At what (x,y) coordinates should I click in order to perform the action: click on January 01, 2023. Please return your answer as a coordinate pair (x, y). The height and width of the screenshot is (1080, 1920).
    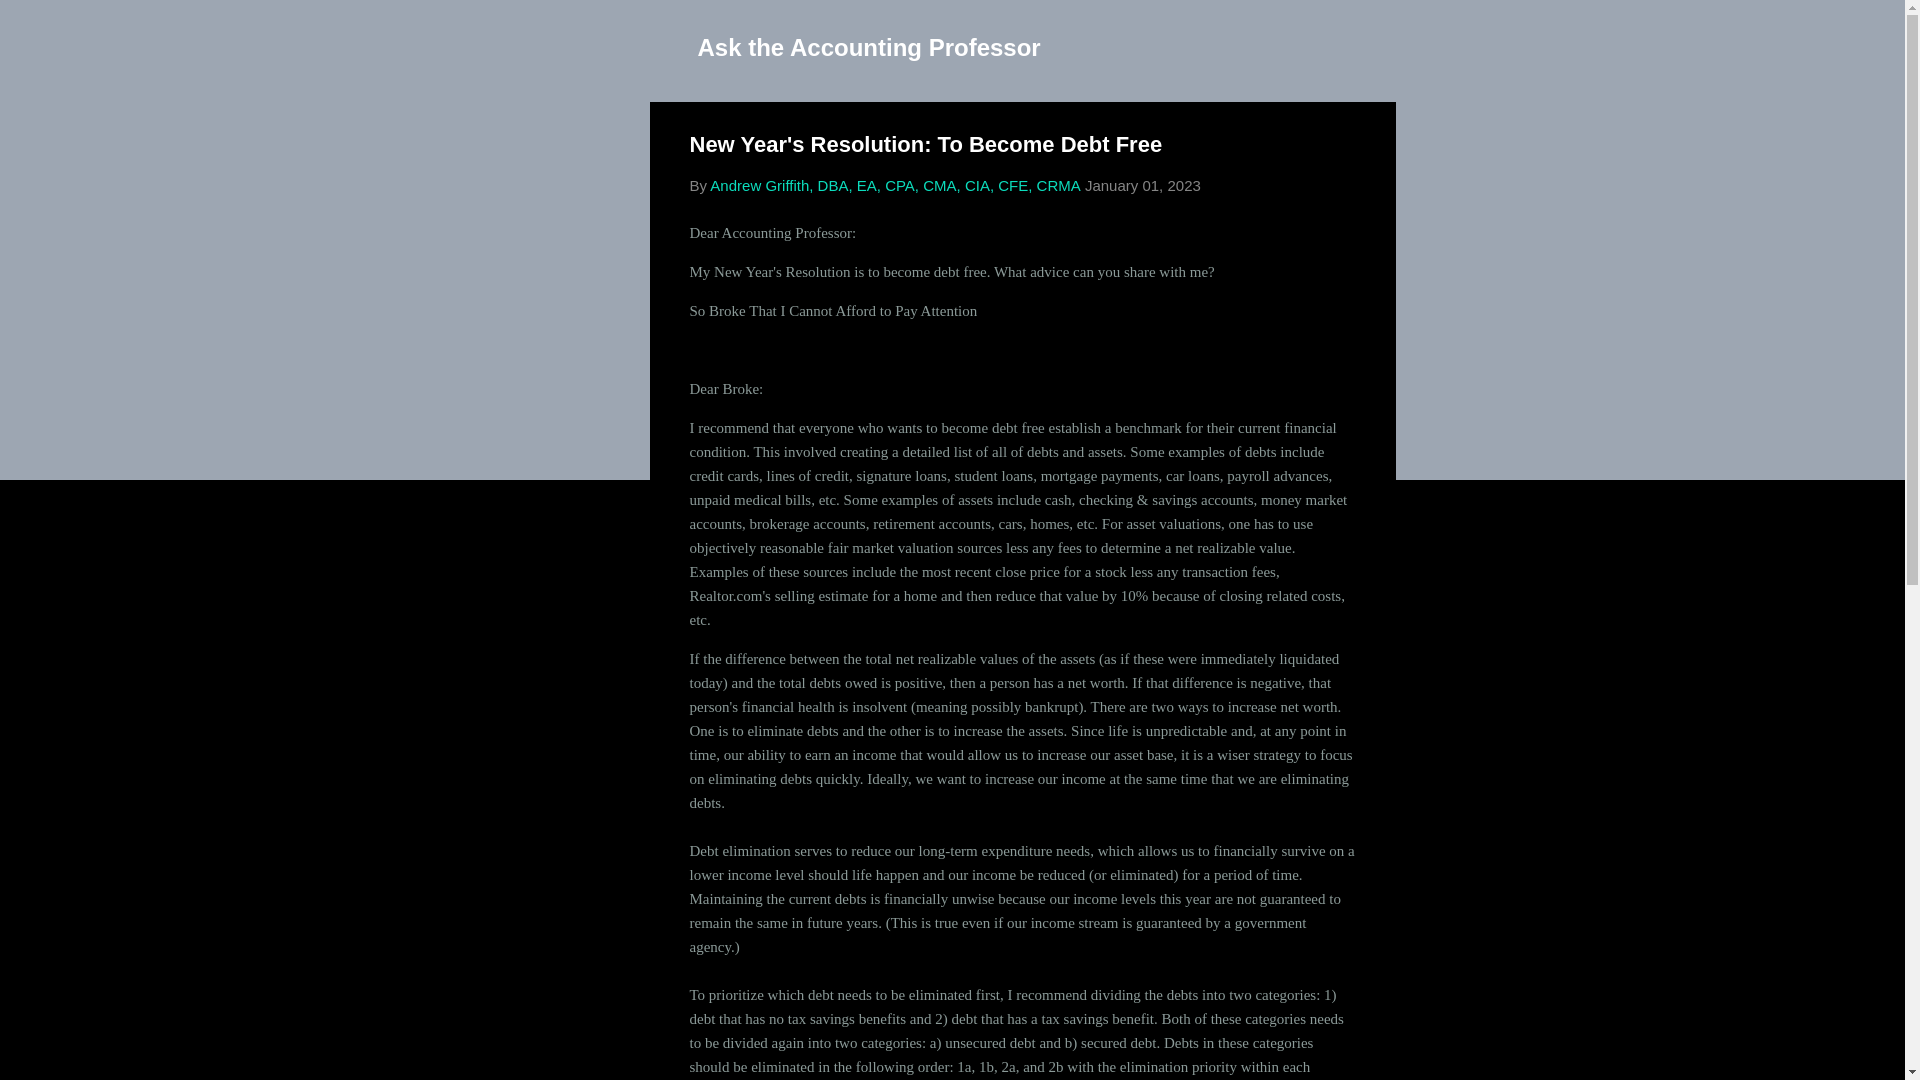
    Looking at the image, I should click on (1142, 186).